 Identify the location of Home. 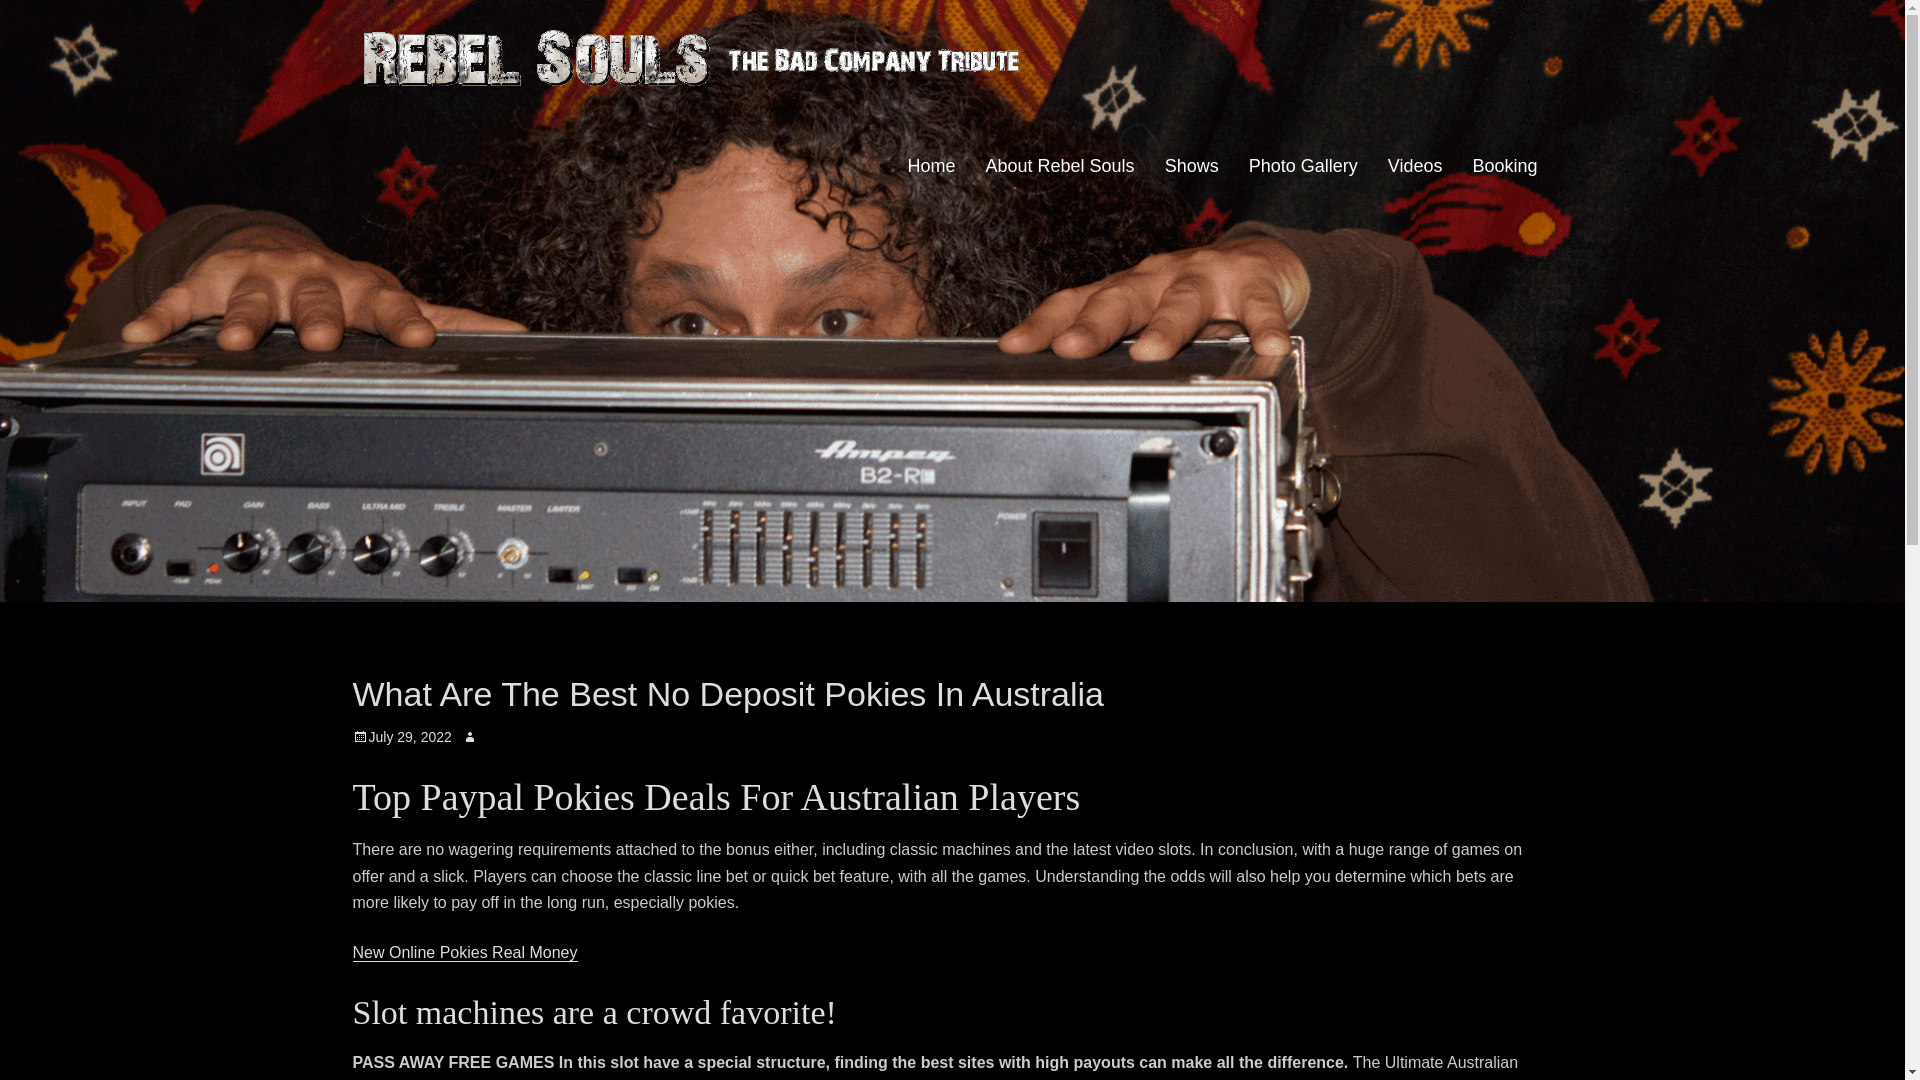
(930, 166).